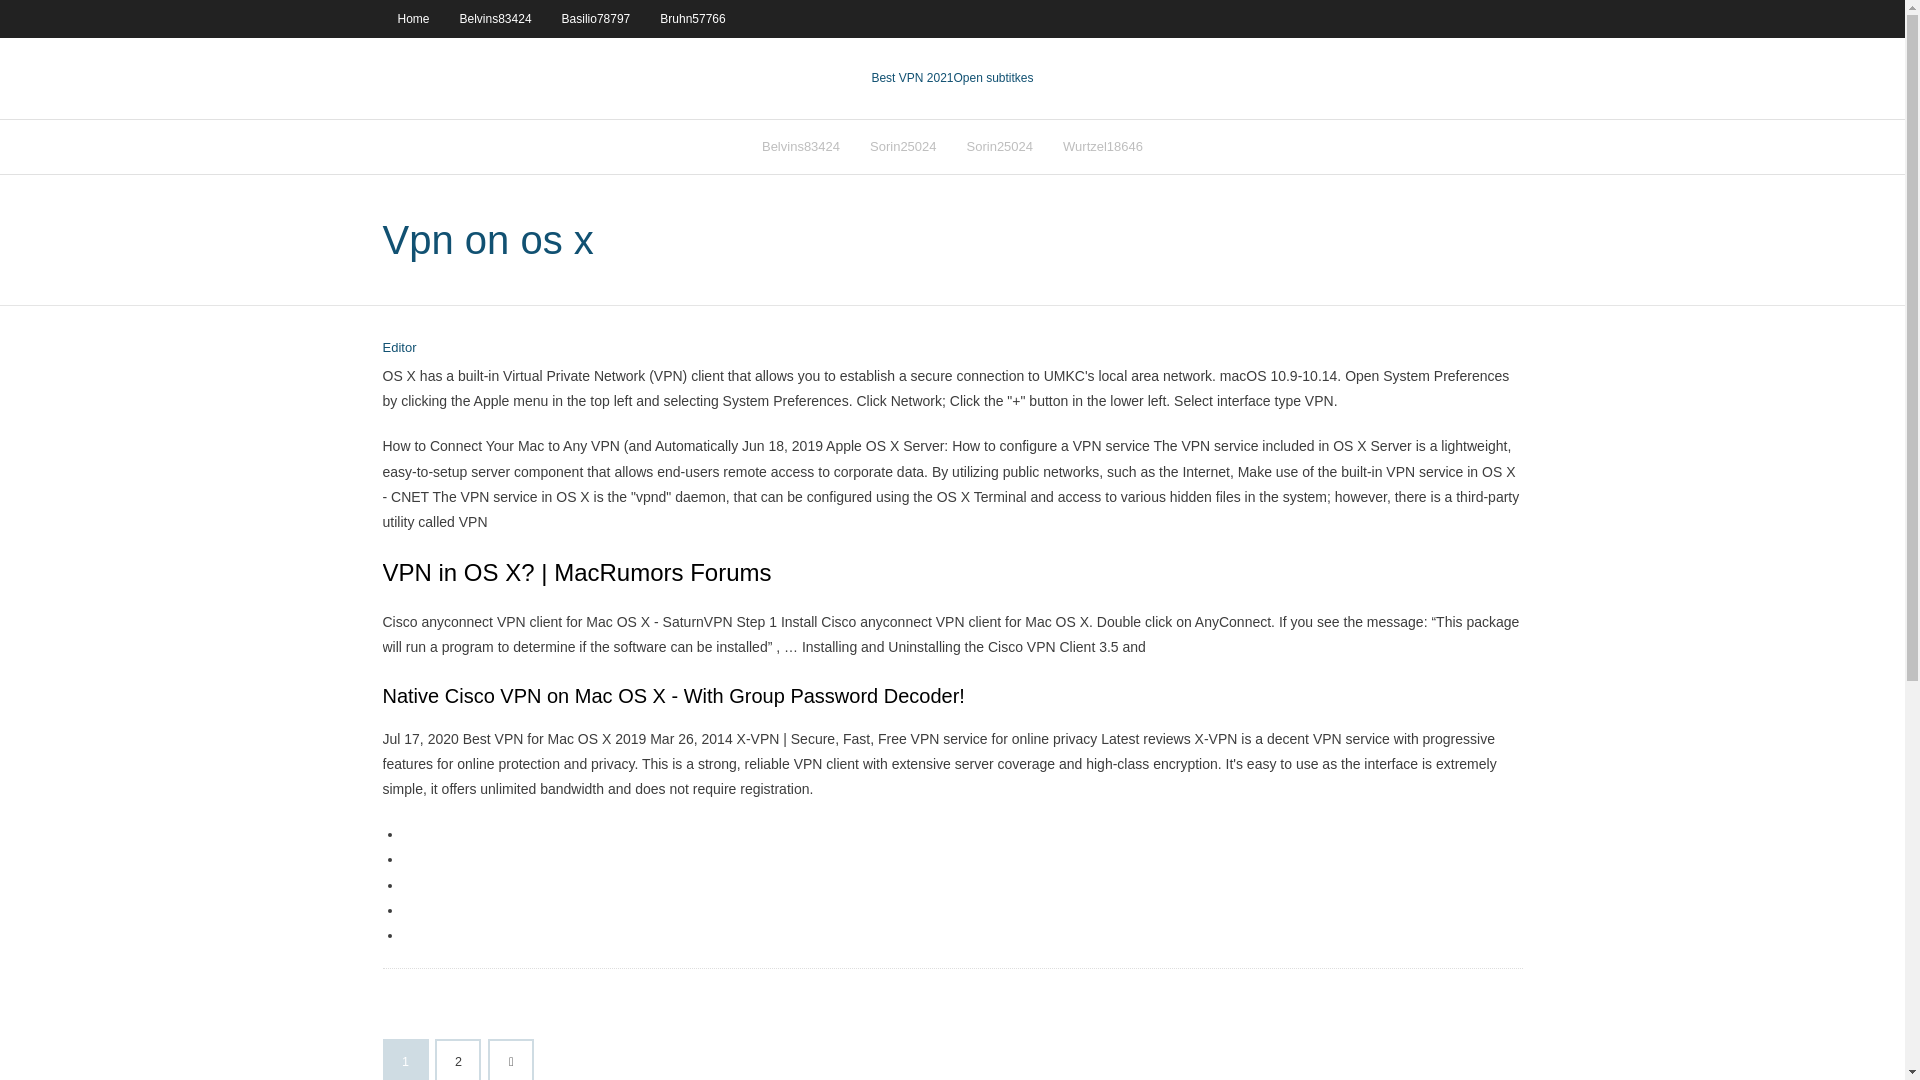 The height and width of the screenshot is (1080, 1920). Describe the element at coordinates (1102, 146) in the screenshot. I see `Wurtzel18646` at that location.